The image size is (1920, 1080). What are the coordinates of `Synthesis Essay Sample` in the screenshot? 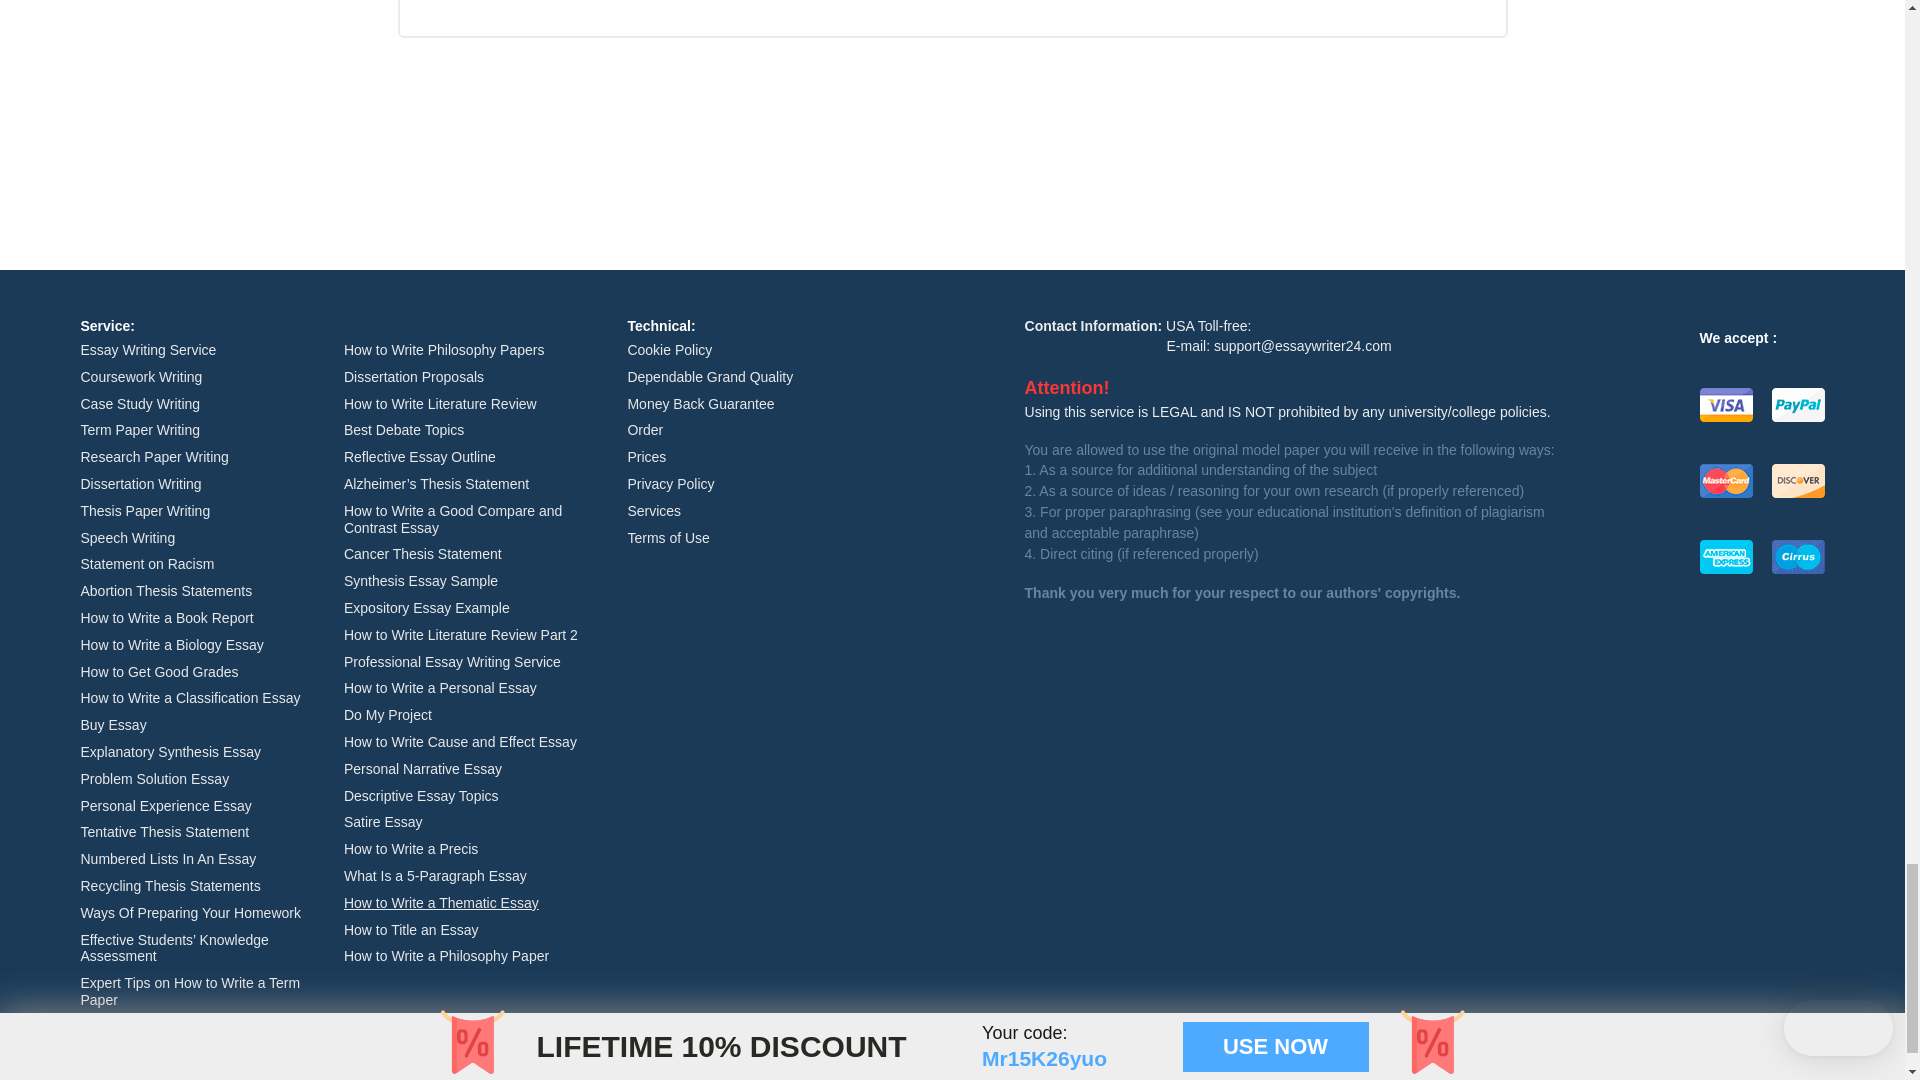 It's located at (420, 580).